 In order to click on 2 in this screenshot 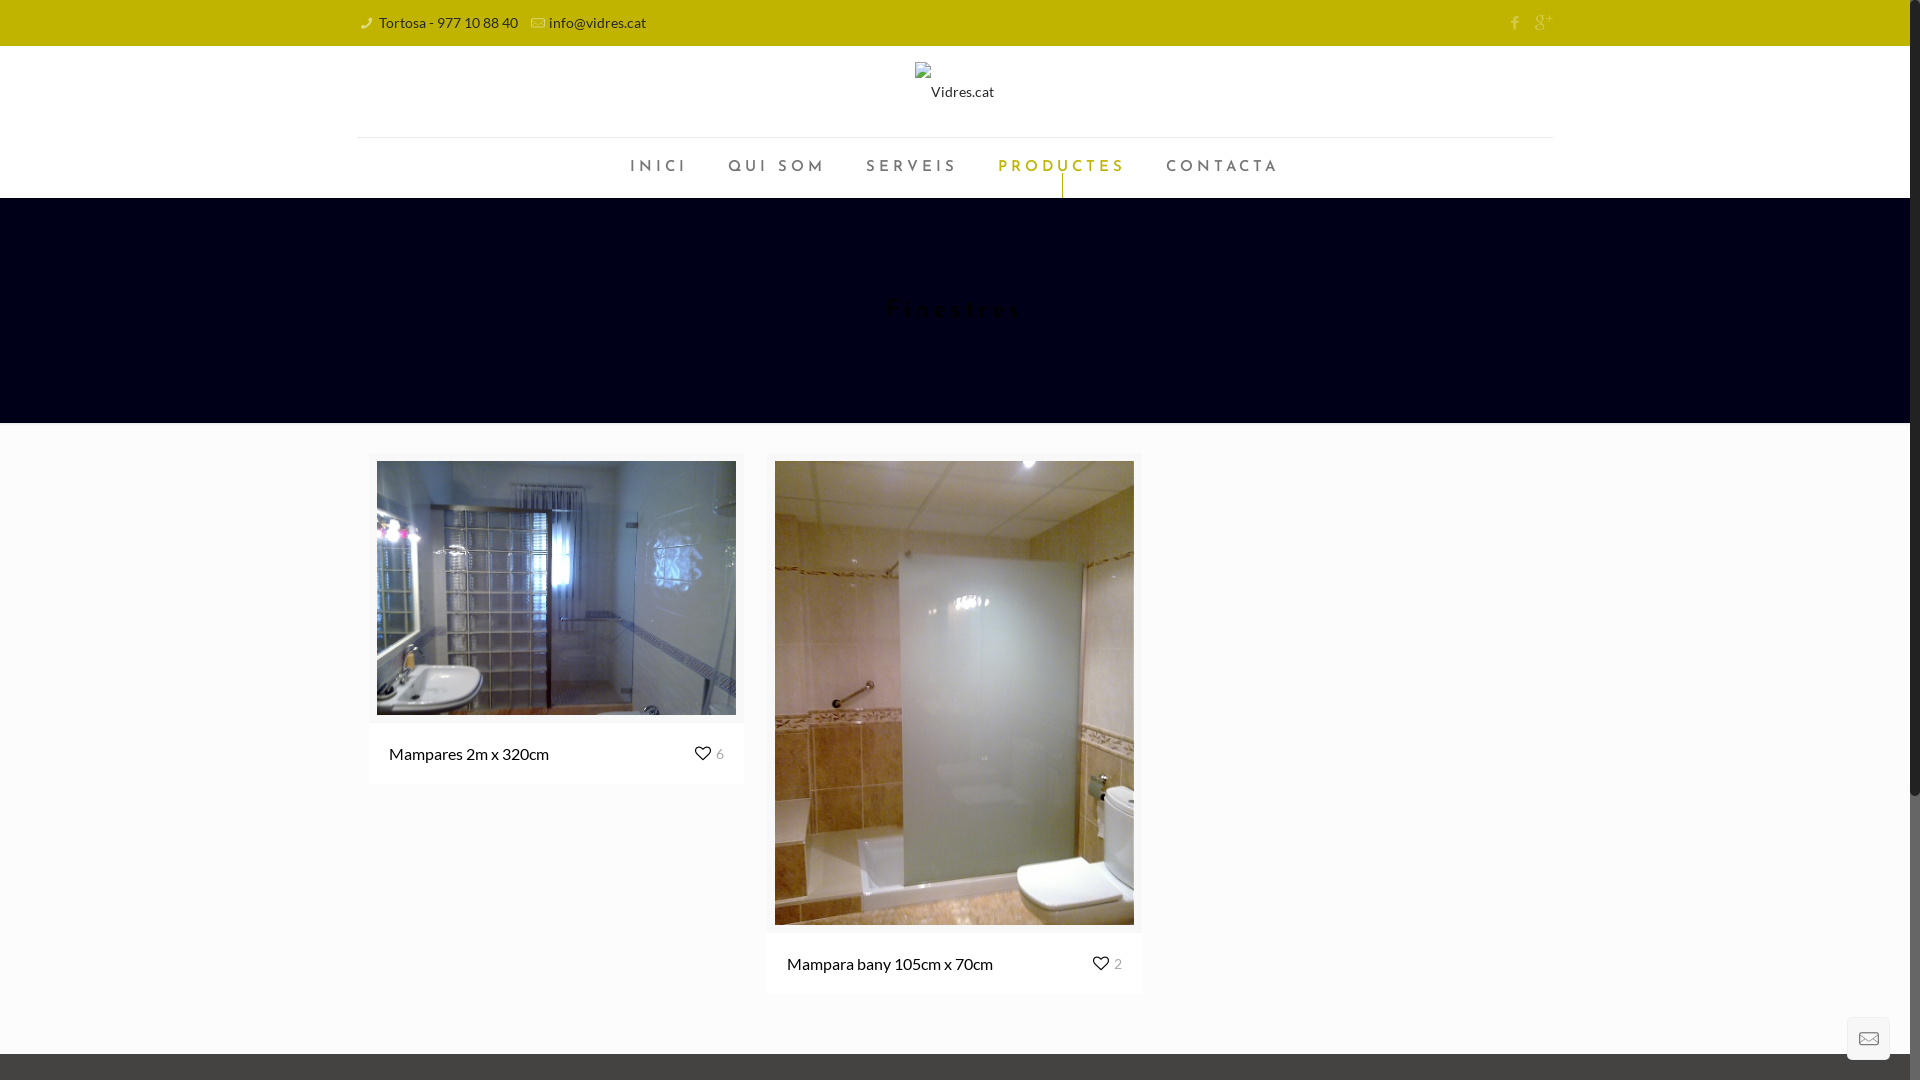, I will do `click(1106, 964)`.